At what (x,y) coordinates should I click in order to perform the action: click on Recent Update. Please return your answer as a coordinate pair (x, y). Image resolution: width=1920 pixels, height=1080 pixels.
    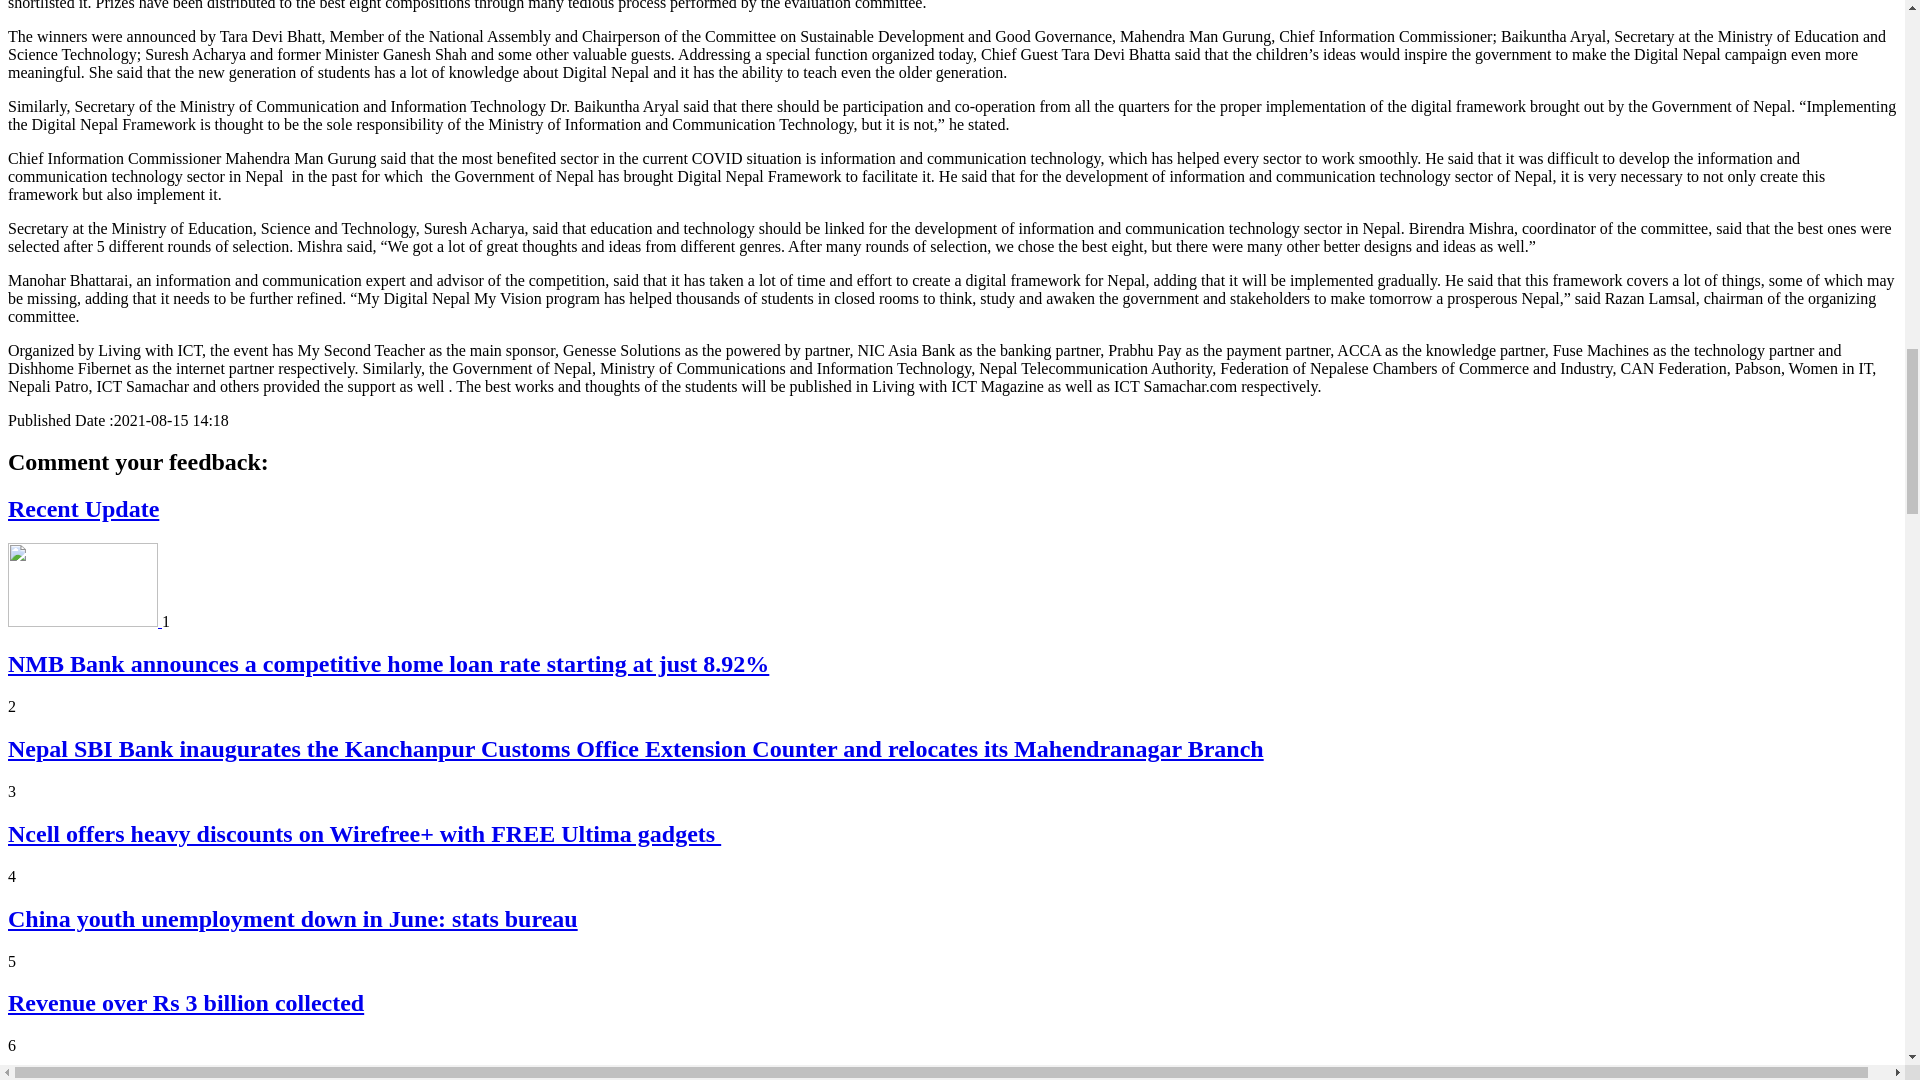
    Looking at the image, I should click on (83, 508).